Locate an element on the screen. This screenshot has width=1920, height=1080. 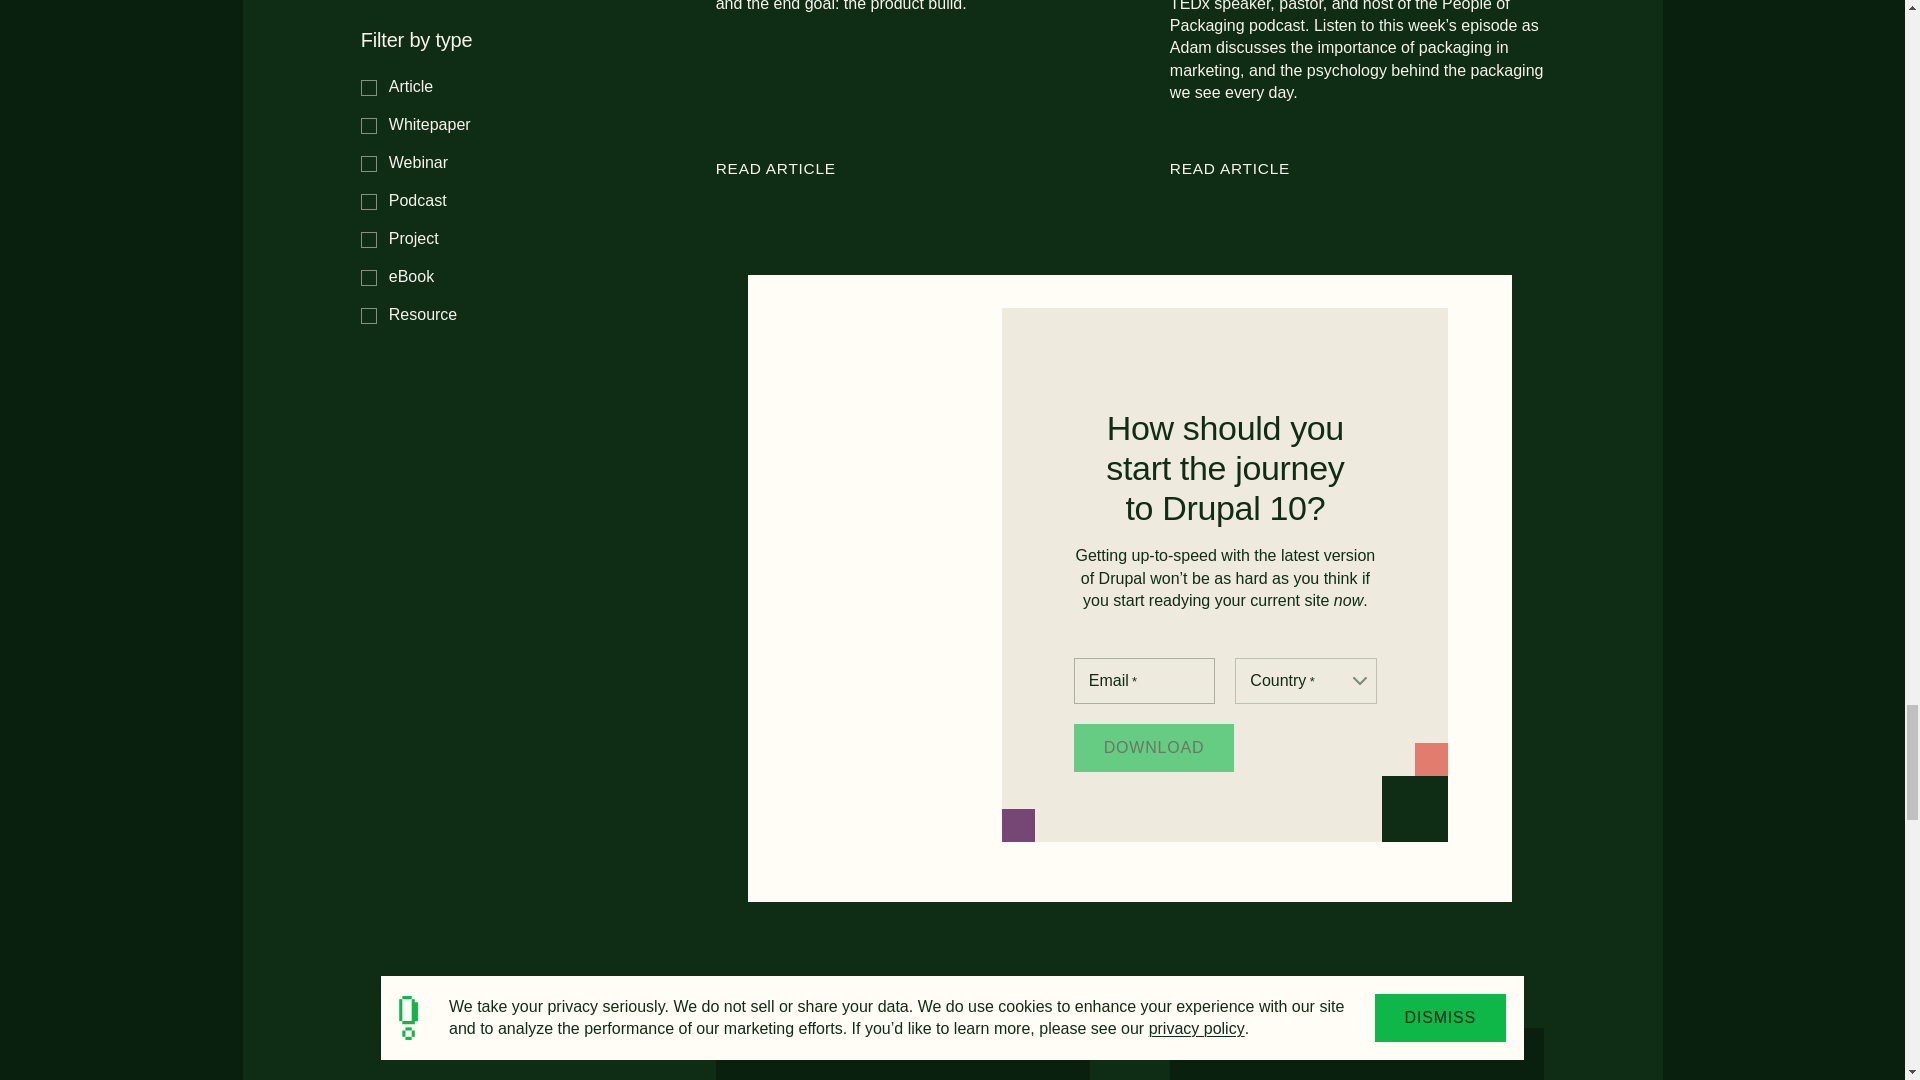
Download is located at coordinates (1154, 748).